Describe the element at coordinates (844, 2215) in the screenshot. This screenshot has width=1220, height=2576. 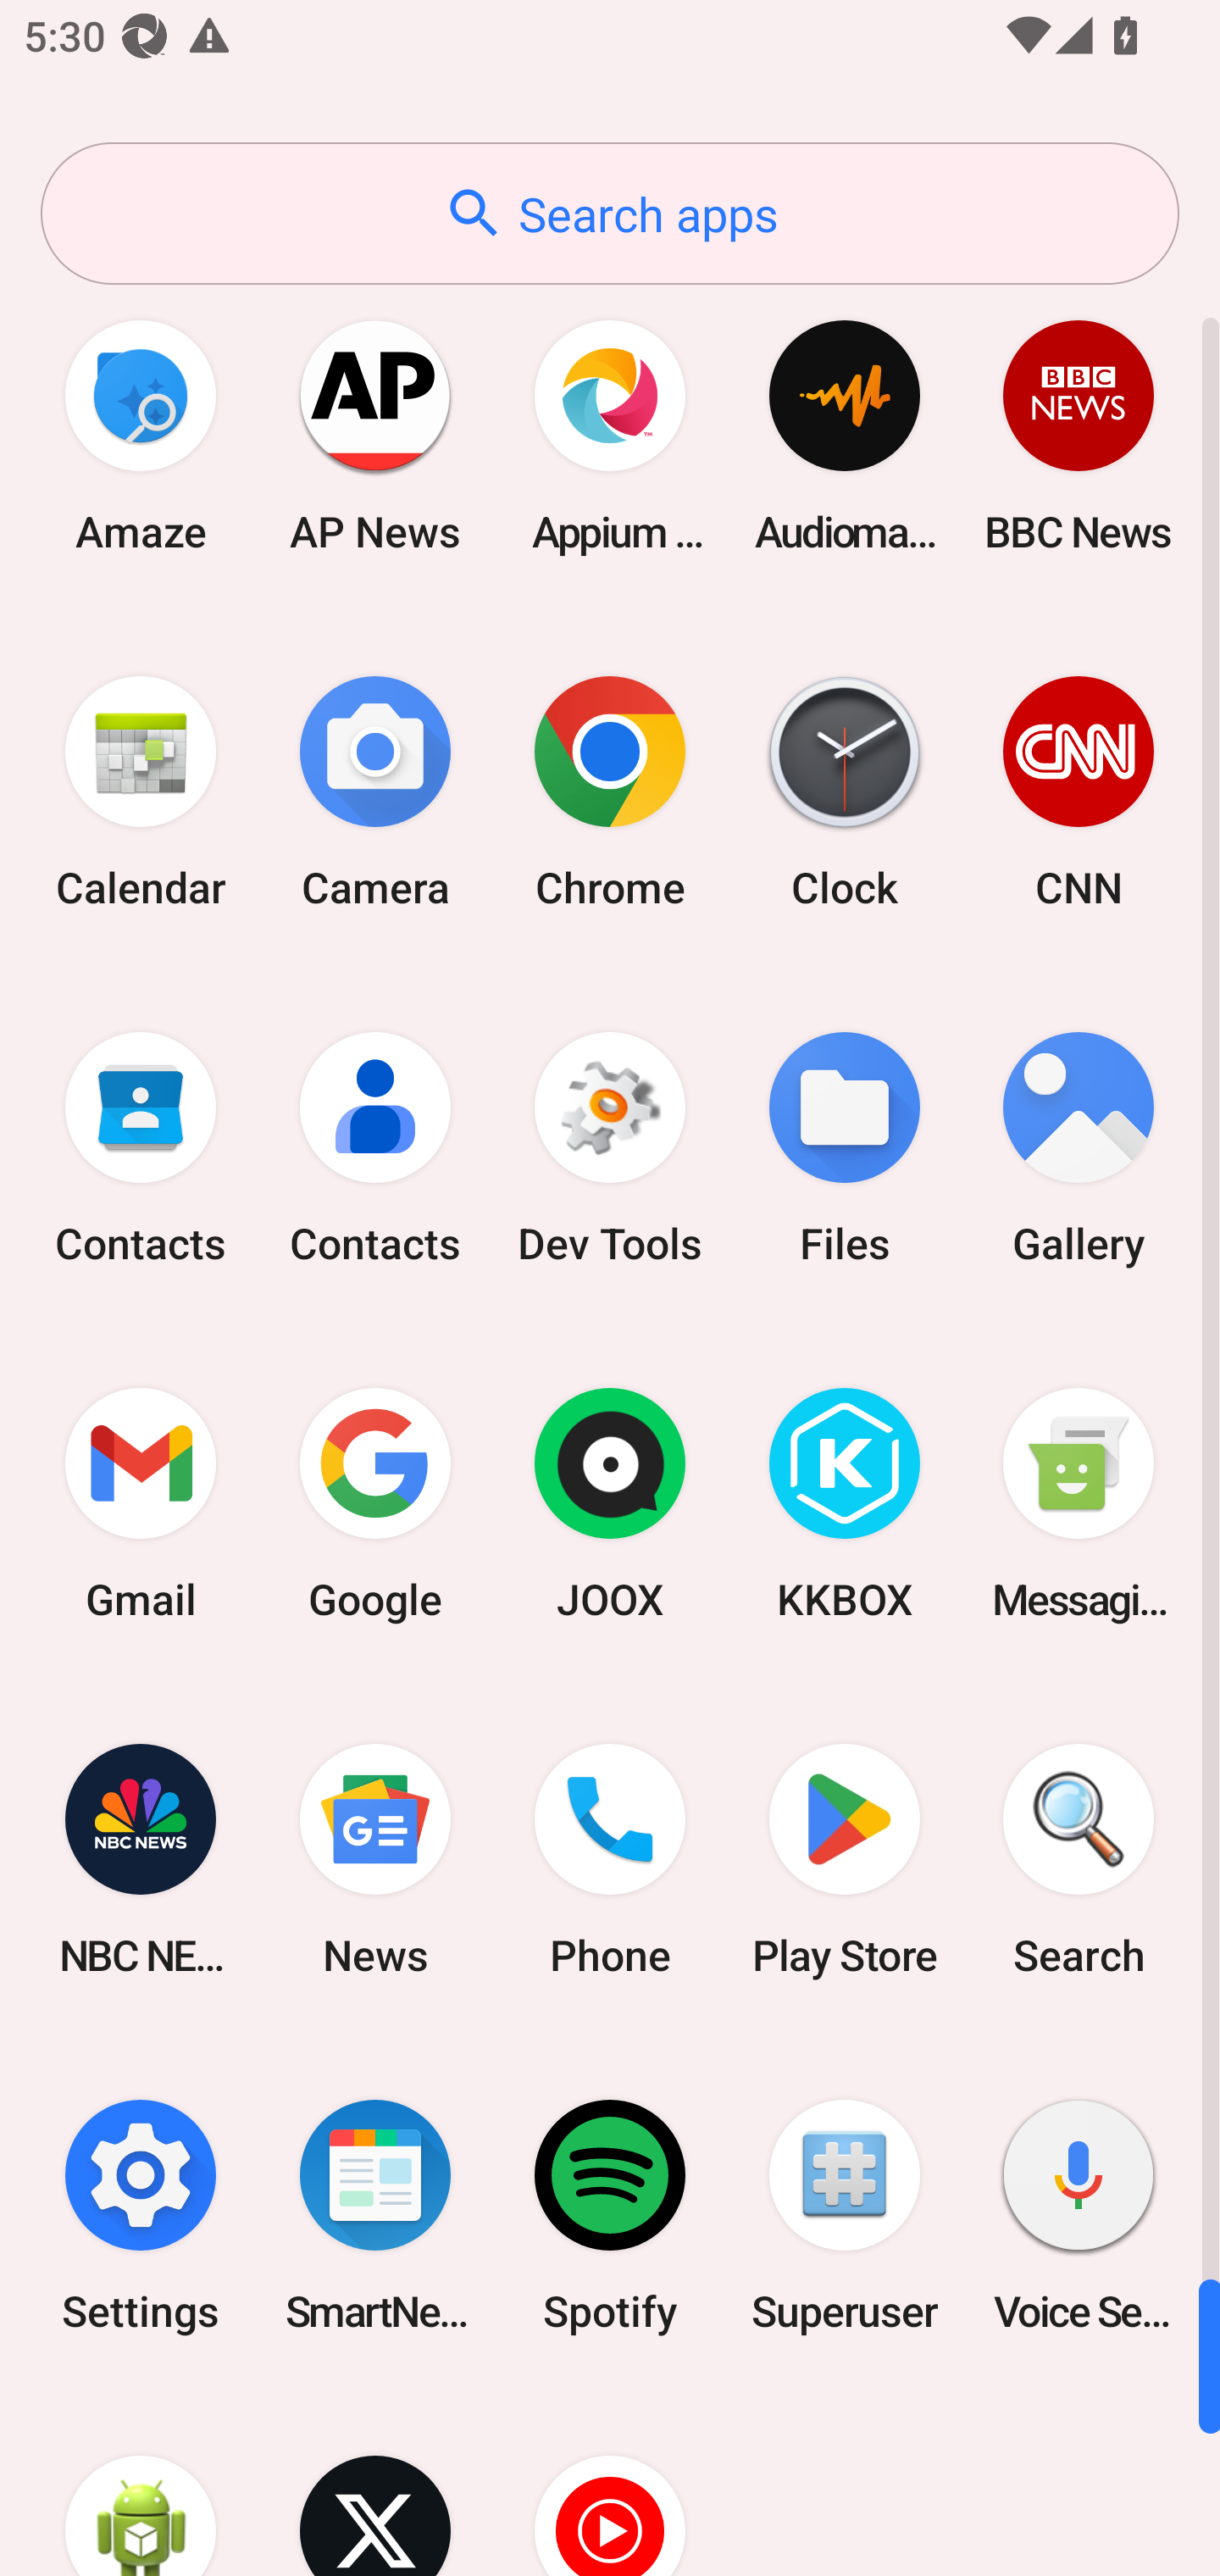
I see `Superuser` at that location.